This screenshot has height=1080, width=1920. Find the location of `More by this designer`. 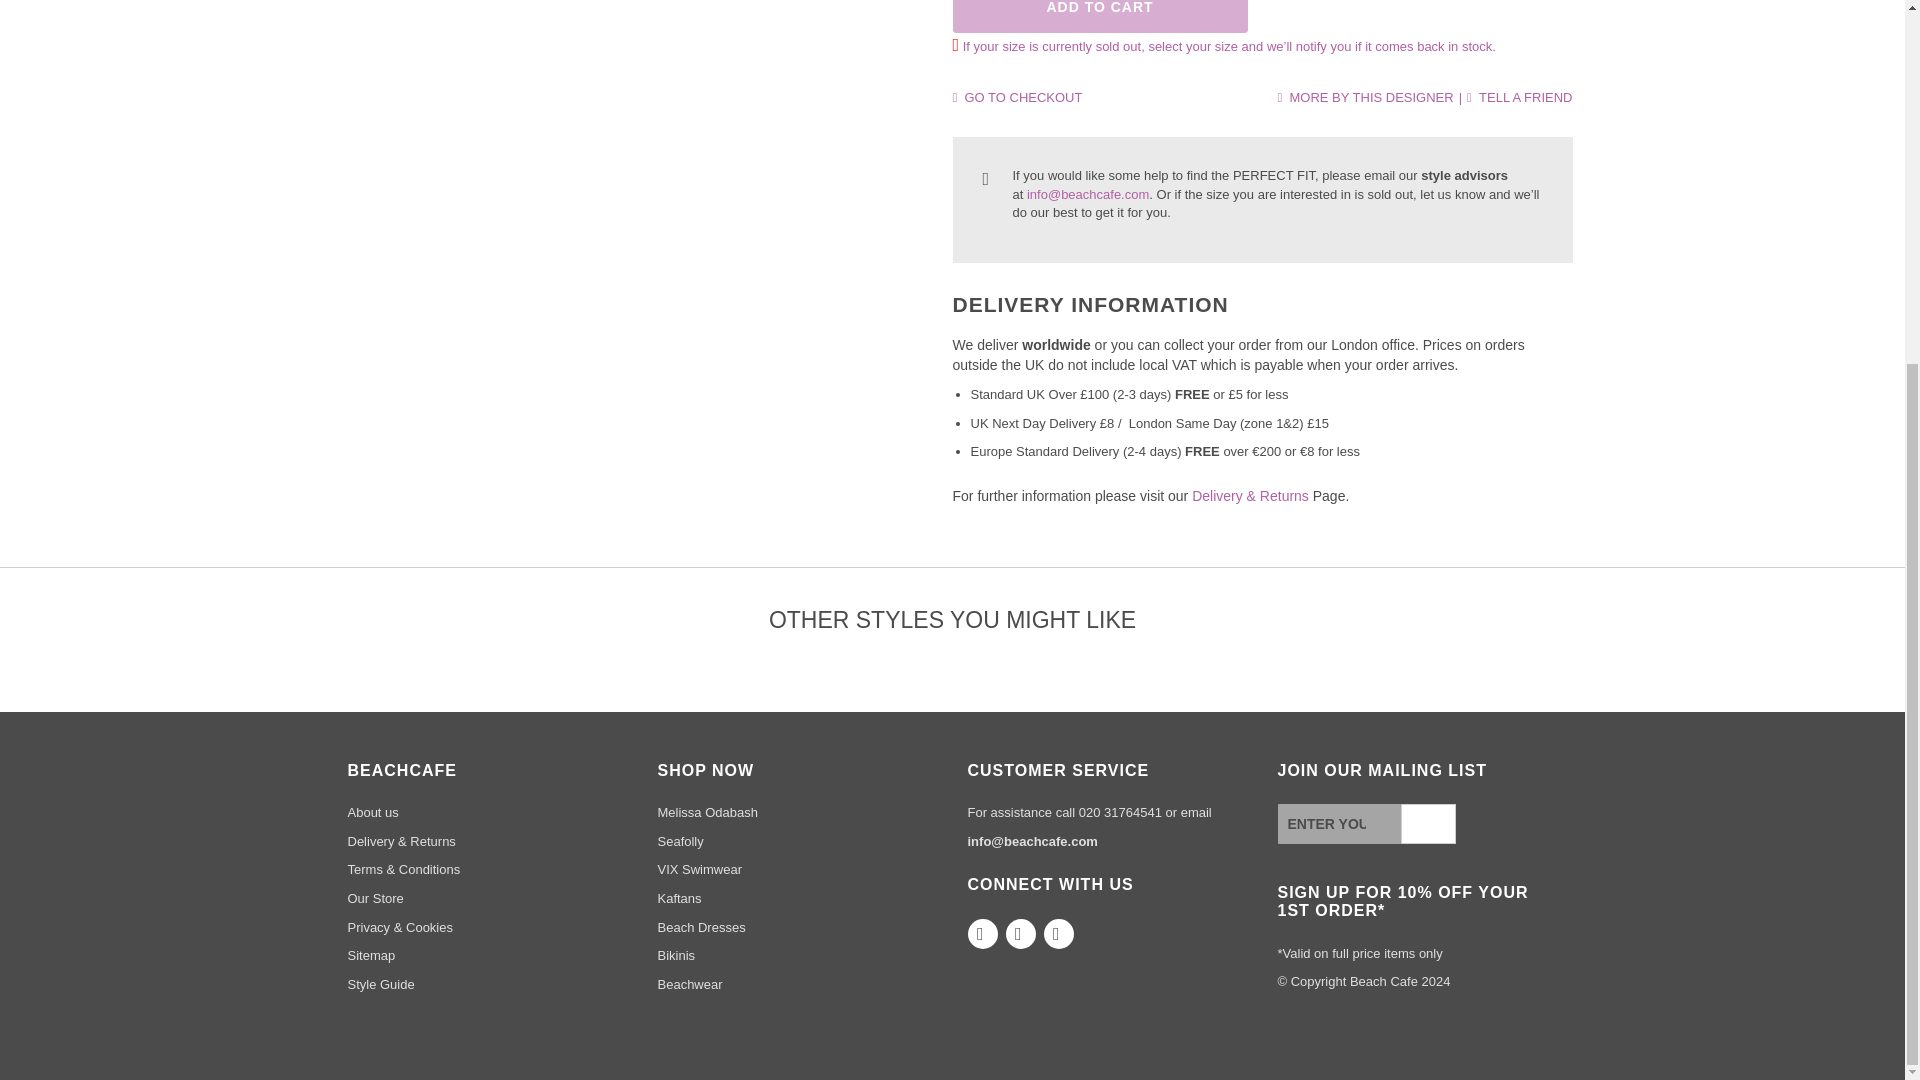

More by this designer is located at coordinates (1364, 96).